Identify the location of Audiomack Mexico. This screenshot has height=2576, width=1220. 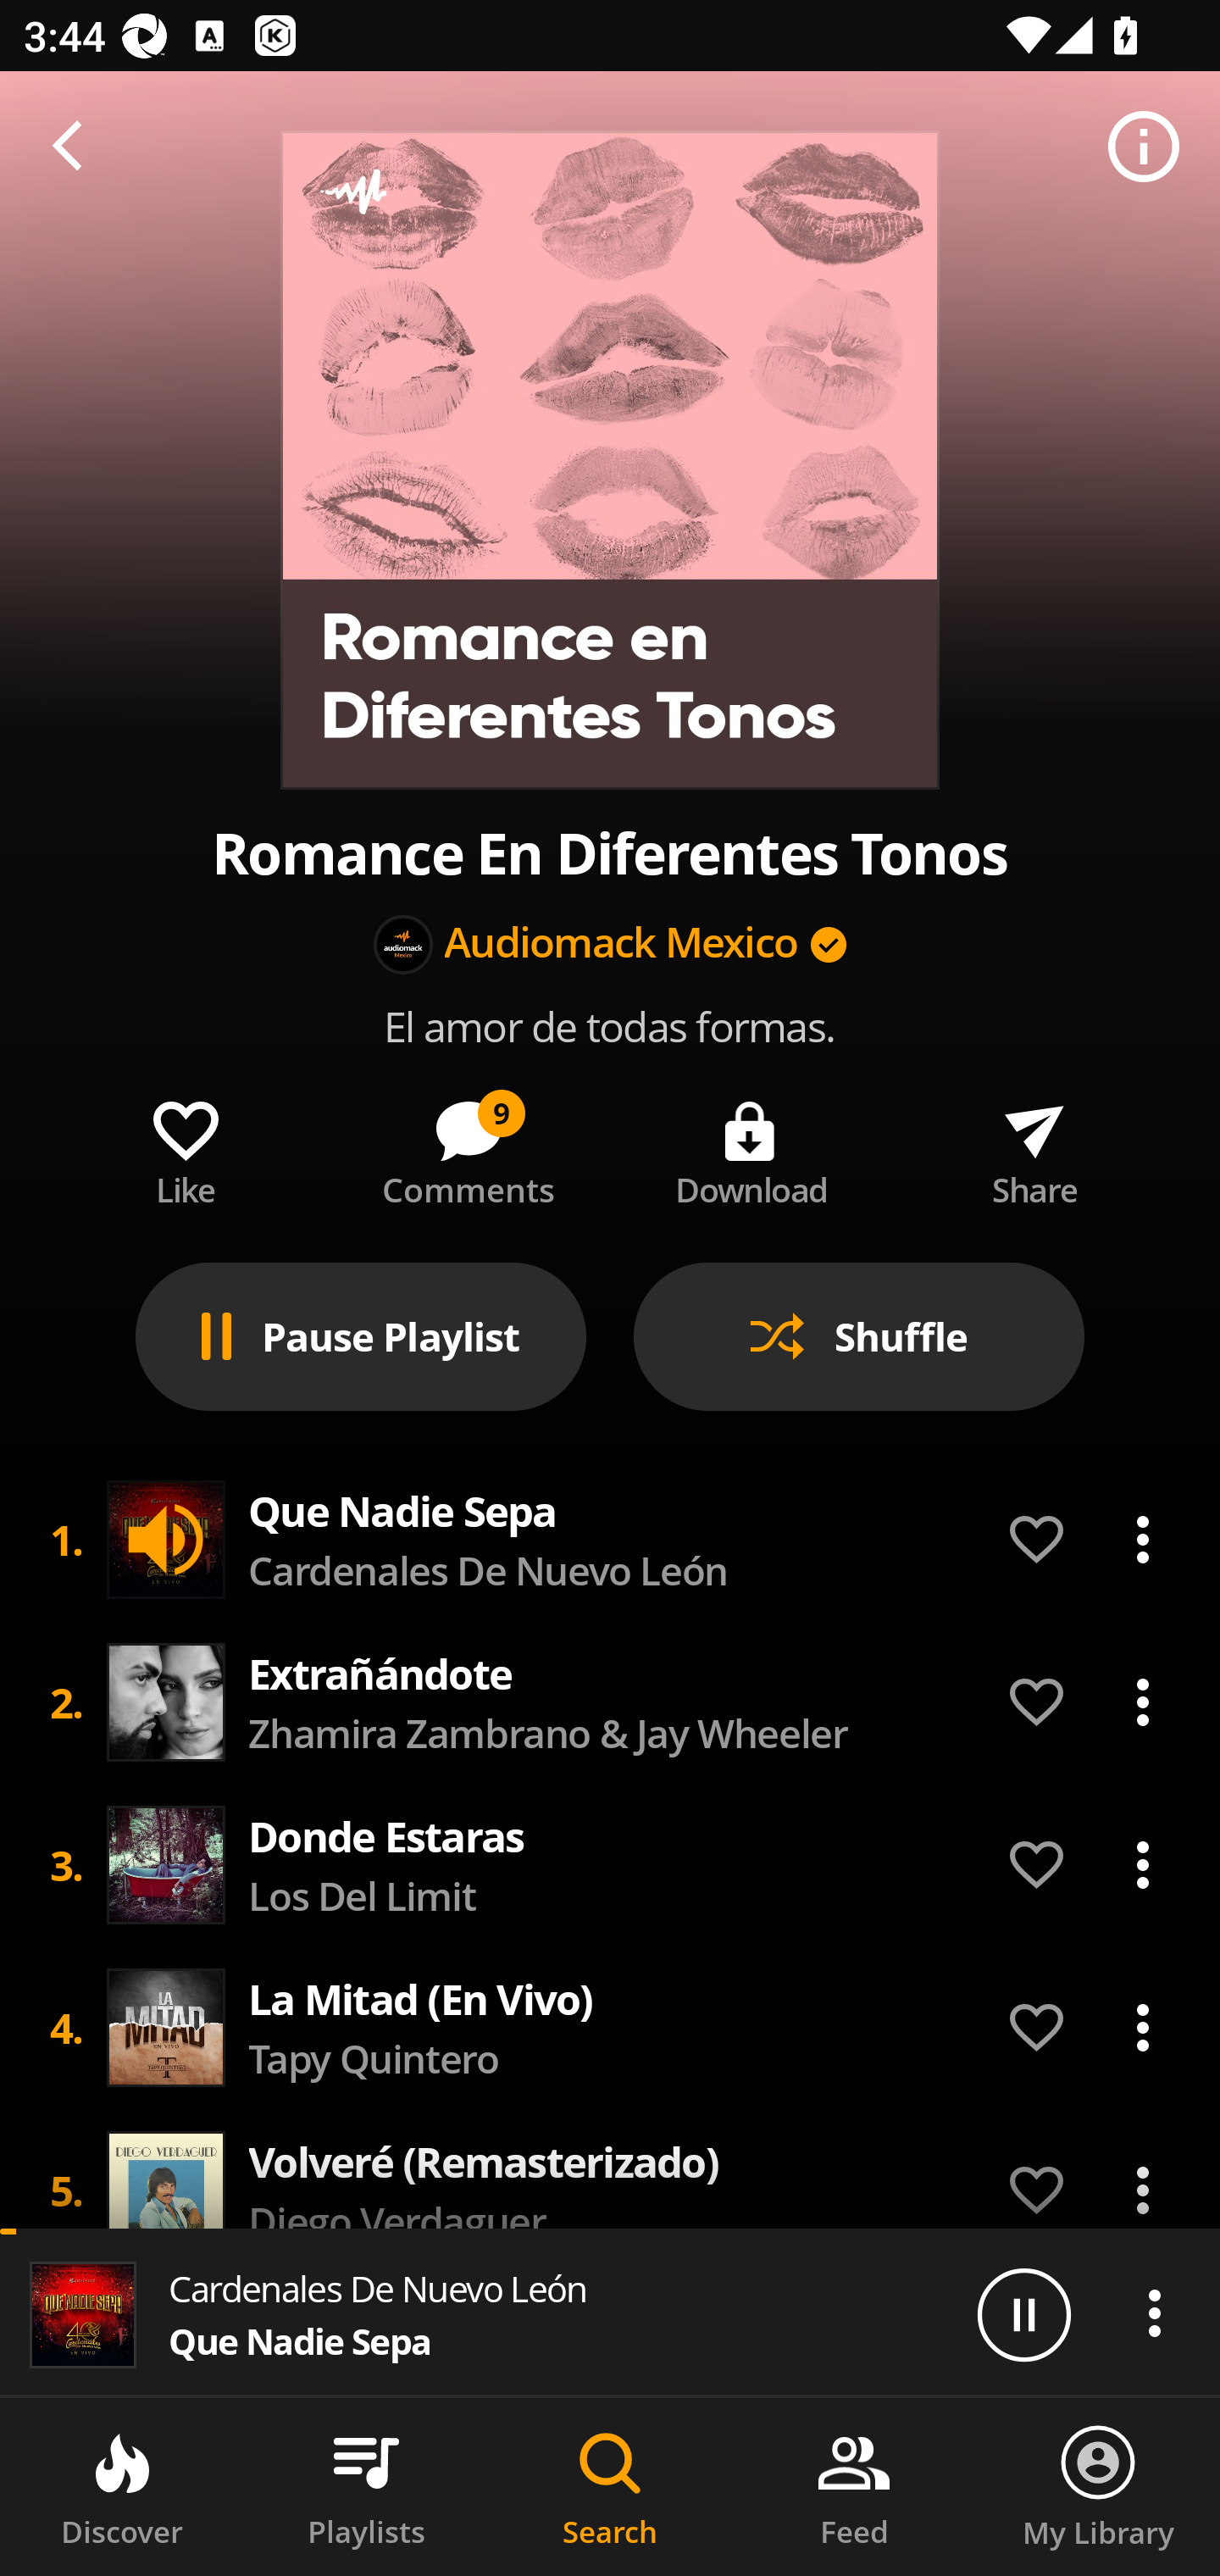
(622, 944).